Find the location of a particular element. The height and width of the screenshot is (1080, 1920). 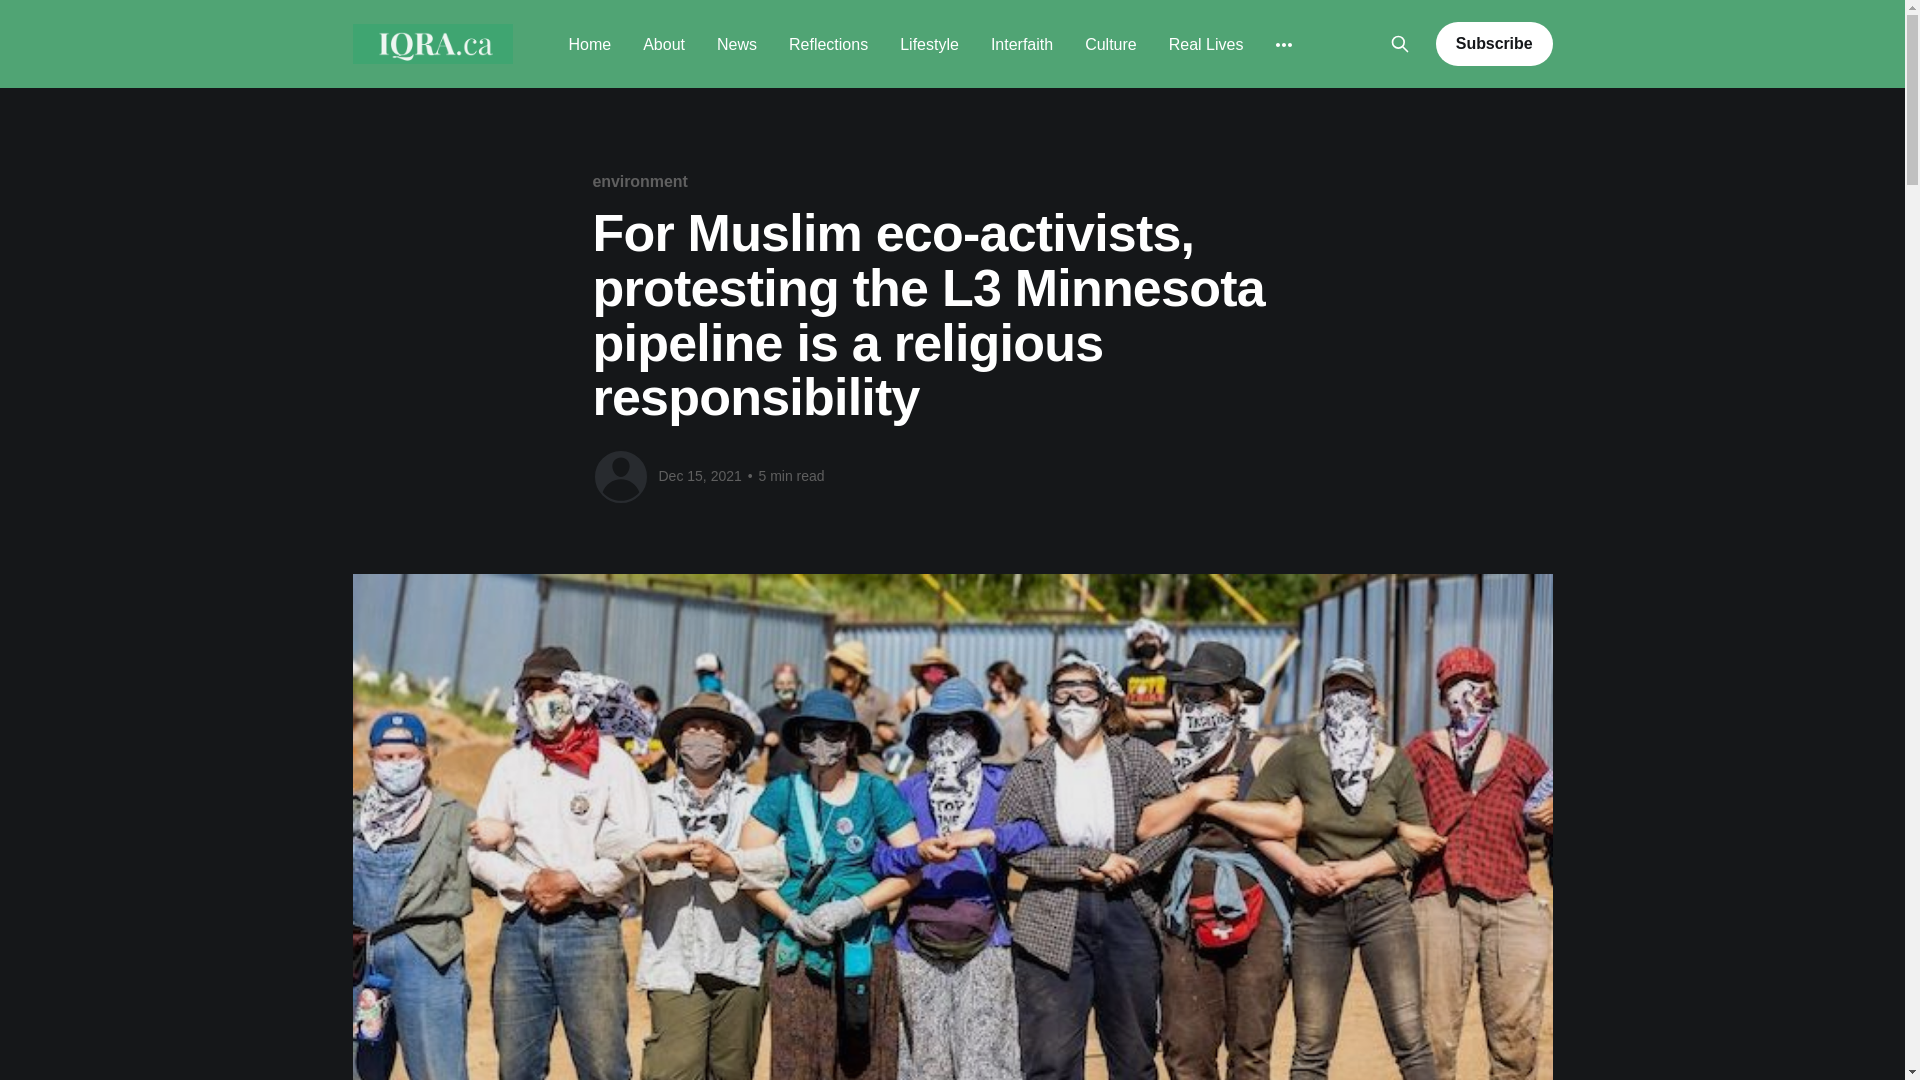

Interfaith is located at coordinates (1021, 44).